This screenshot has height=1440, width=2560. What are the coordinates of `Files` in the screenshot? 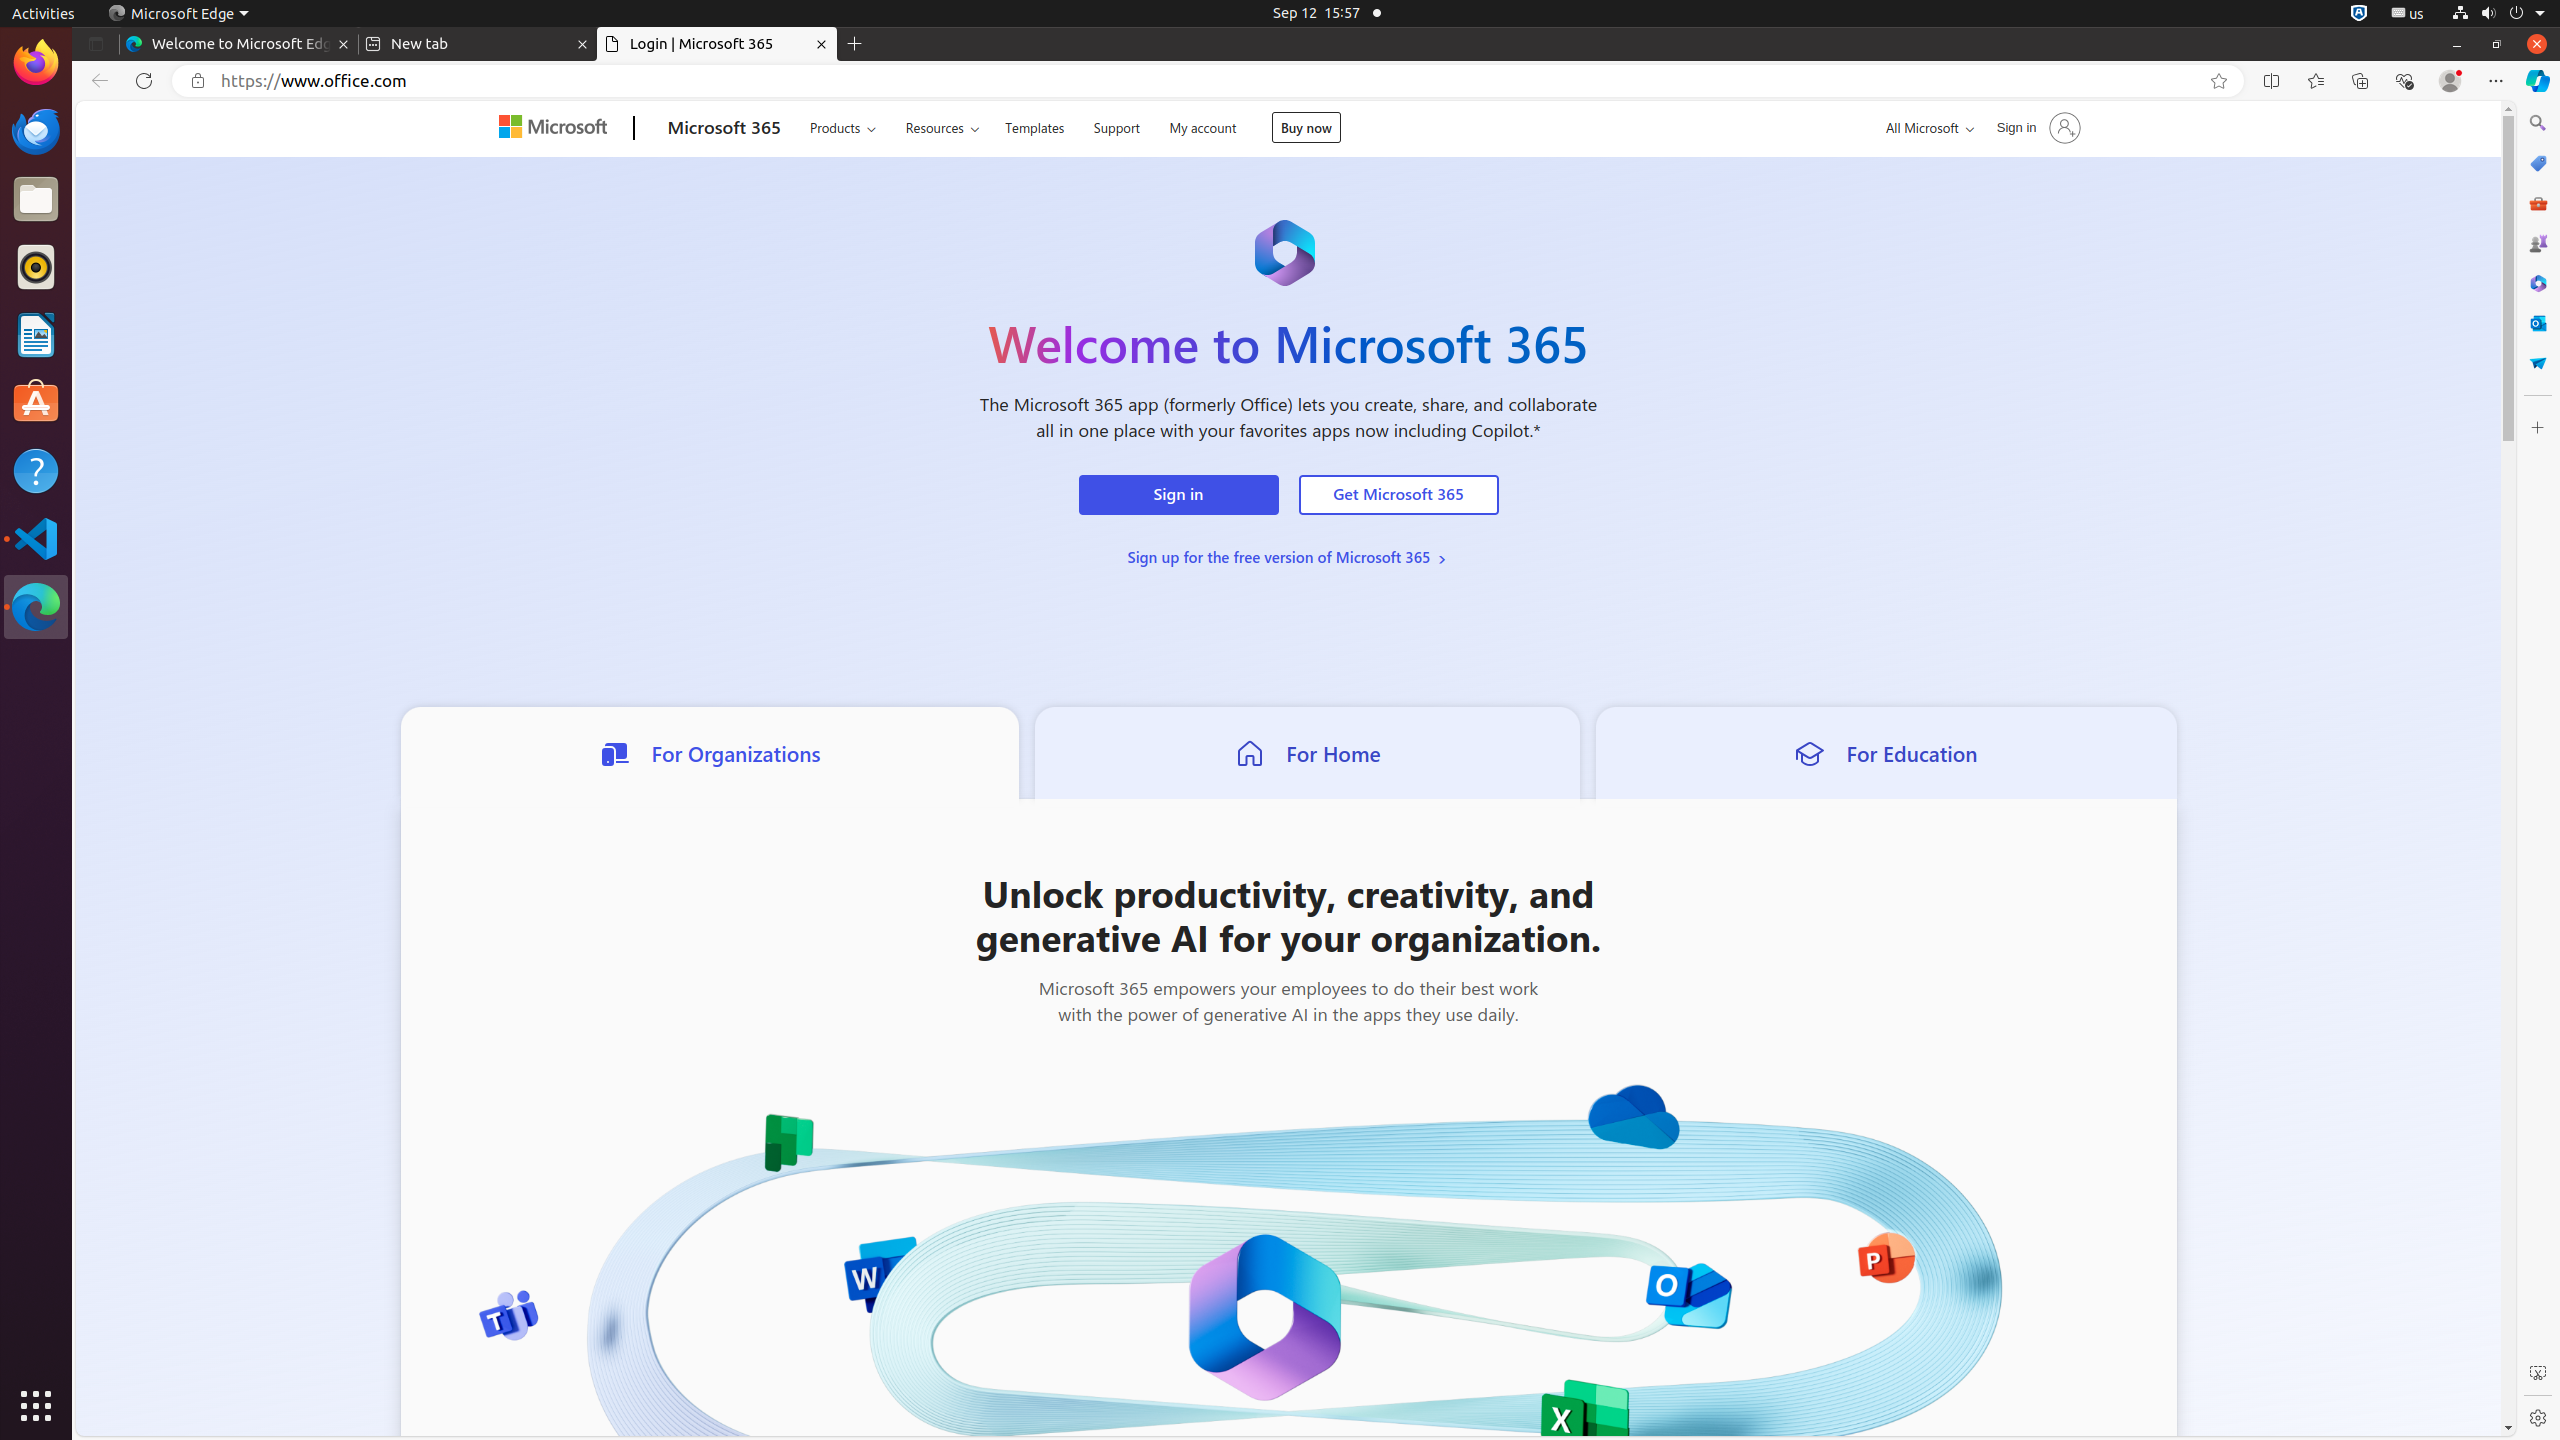 It's located at (36, 200).